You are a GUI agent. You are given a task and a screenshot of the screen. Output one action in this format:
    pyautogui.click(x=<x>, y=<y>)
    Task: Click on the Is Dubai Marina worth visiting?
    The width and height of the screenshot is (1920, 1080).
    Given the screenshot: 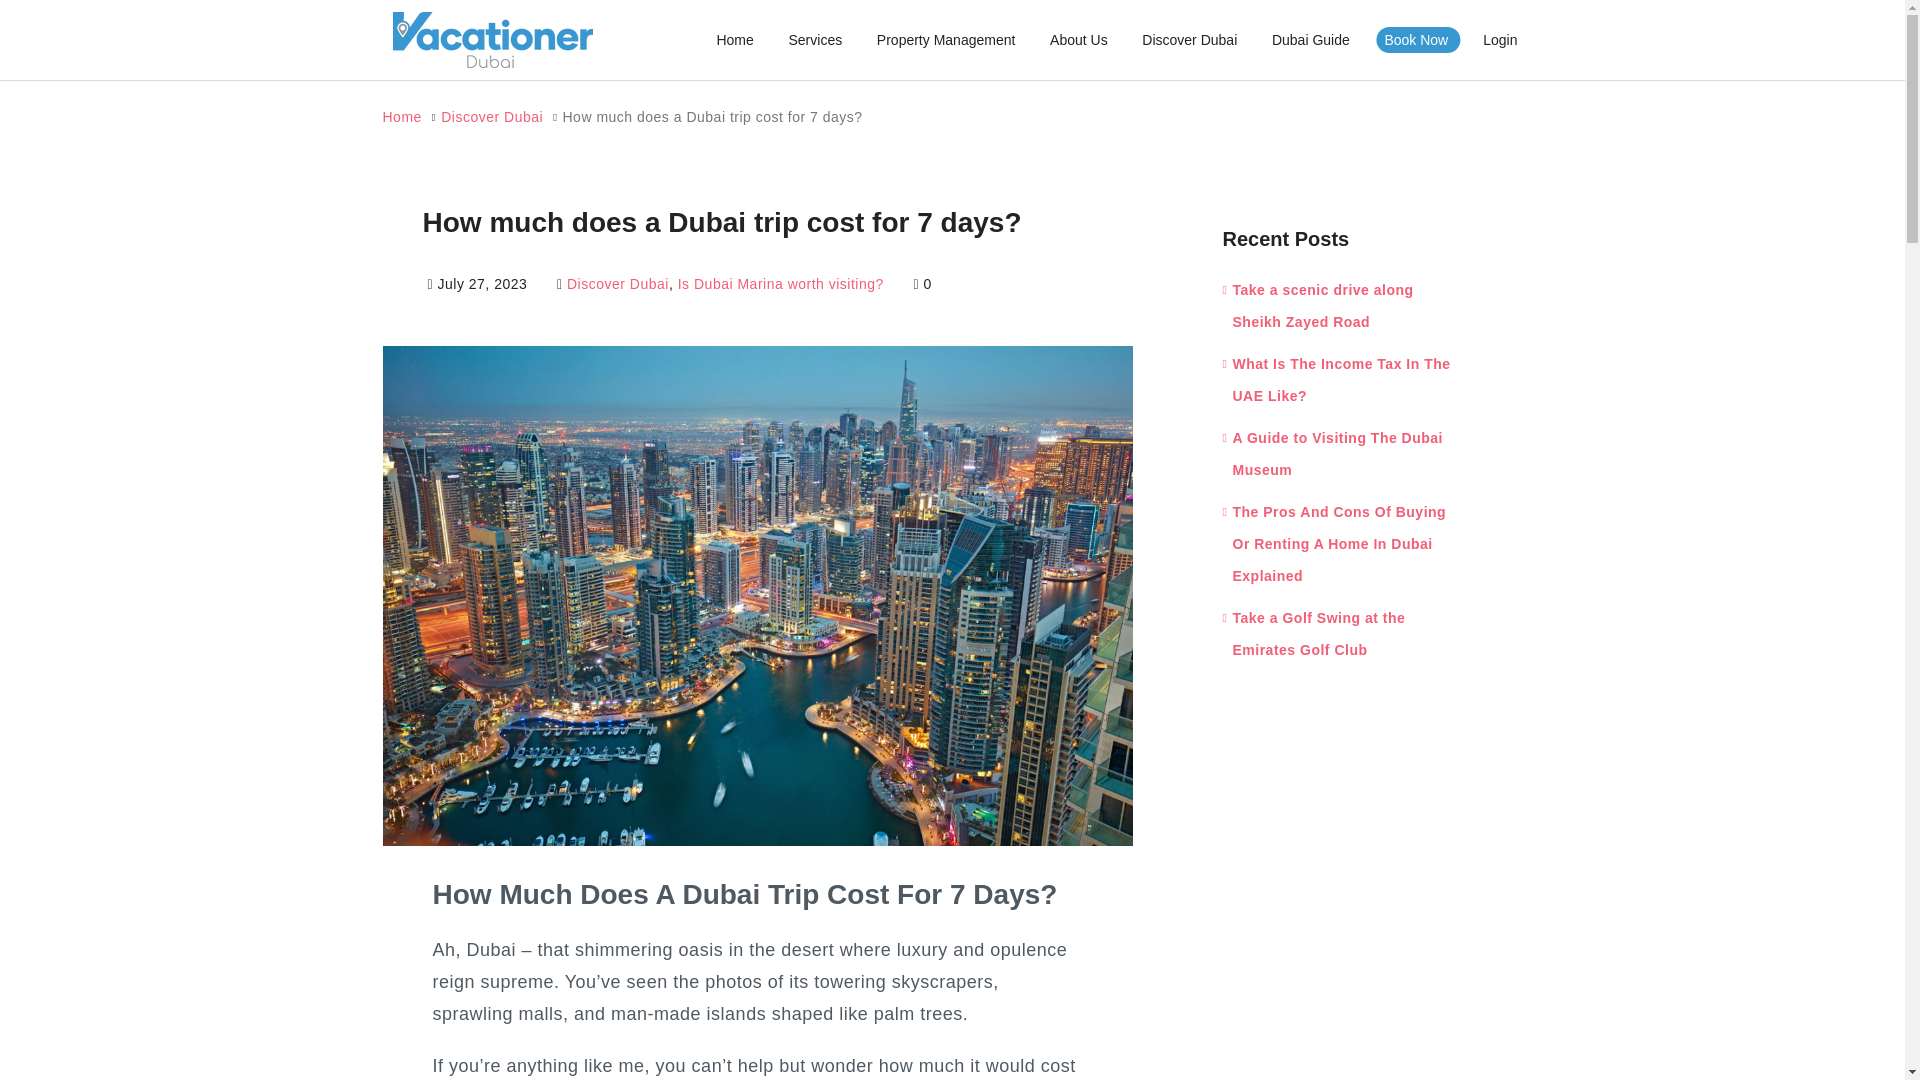 What is the action you would take?
    pyautogui.click(x=780, y=284)
    